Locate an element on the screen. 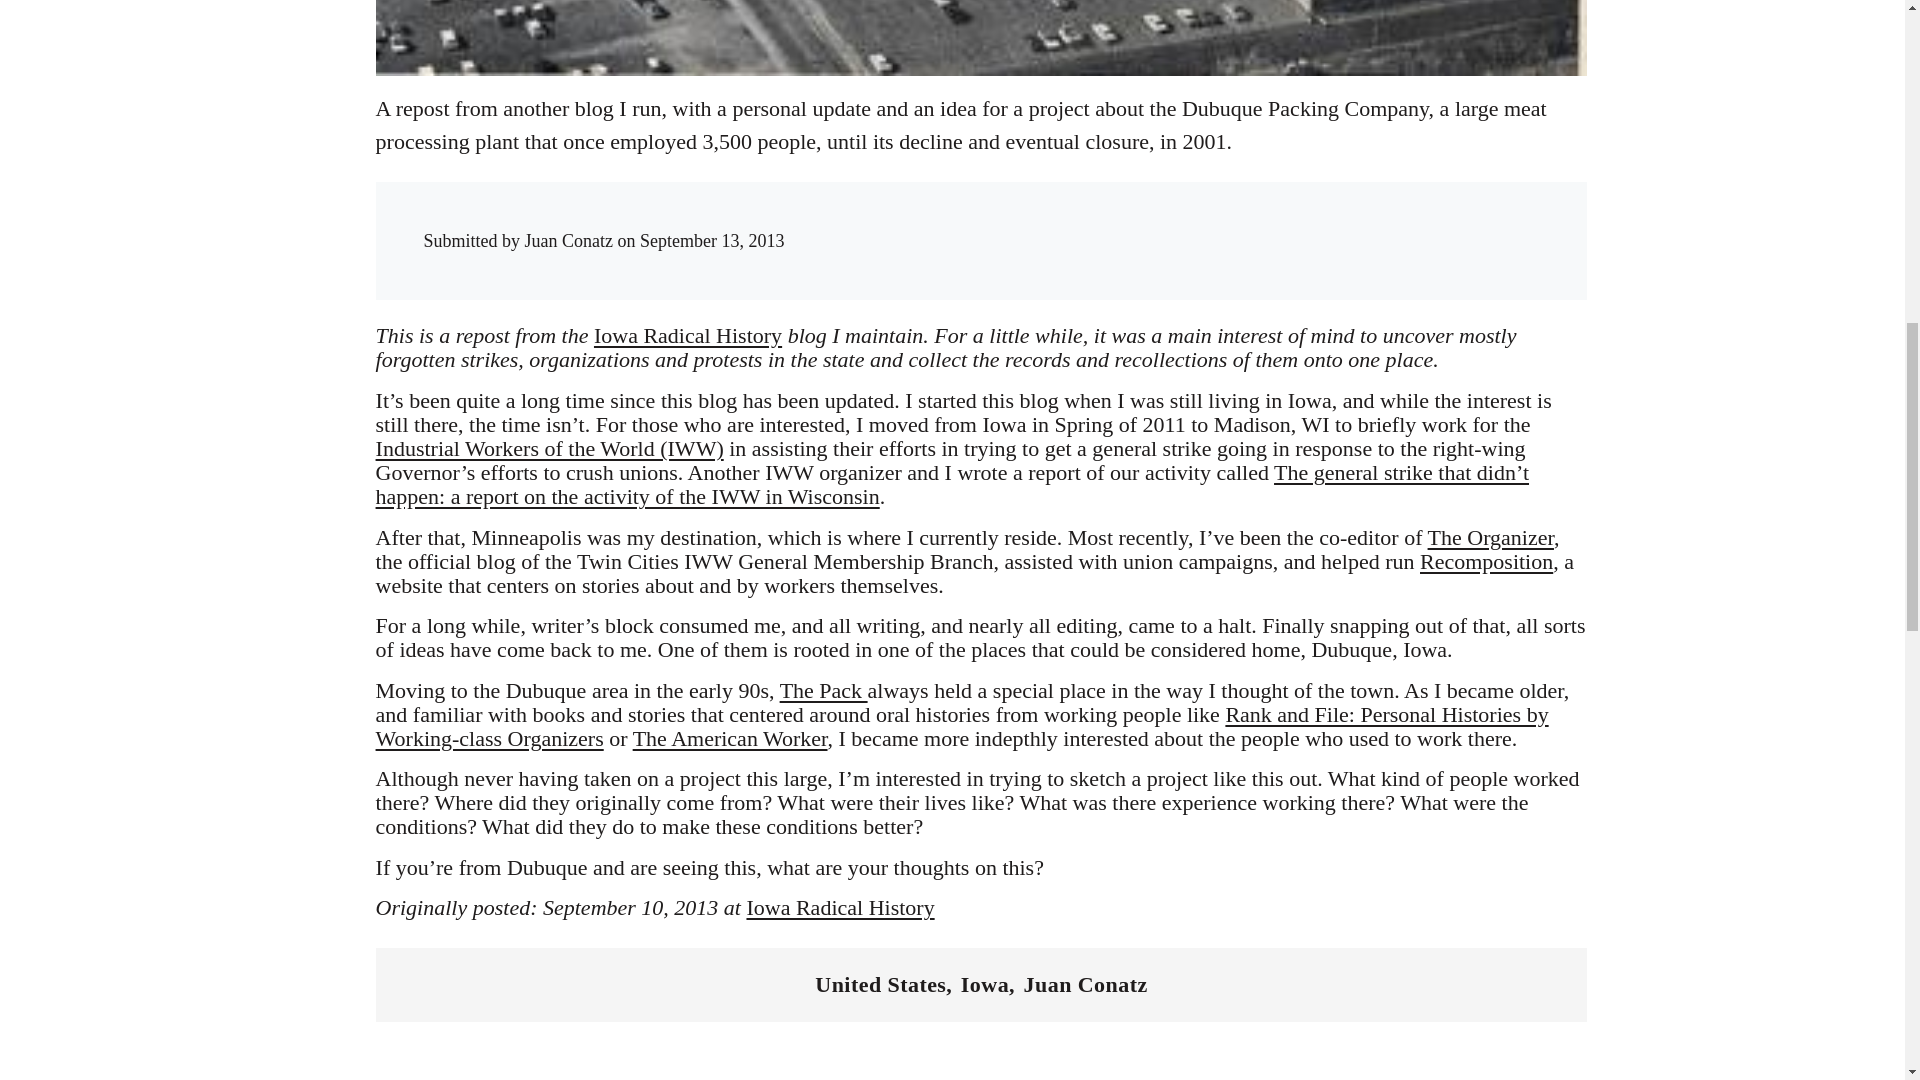  The Pack is located at coordinates (823, 690).